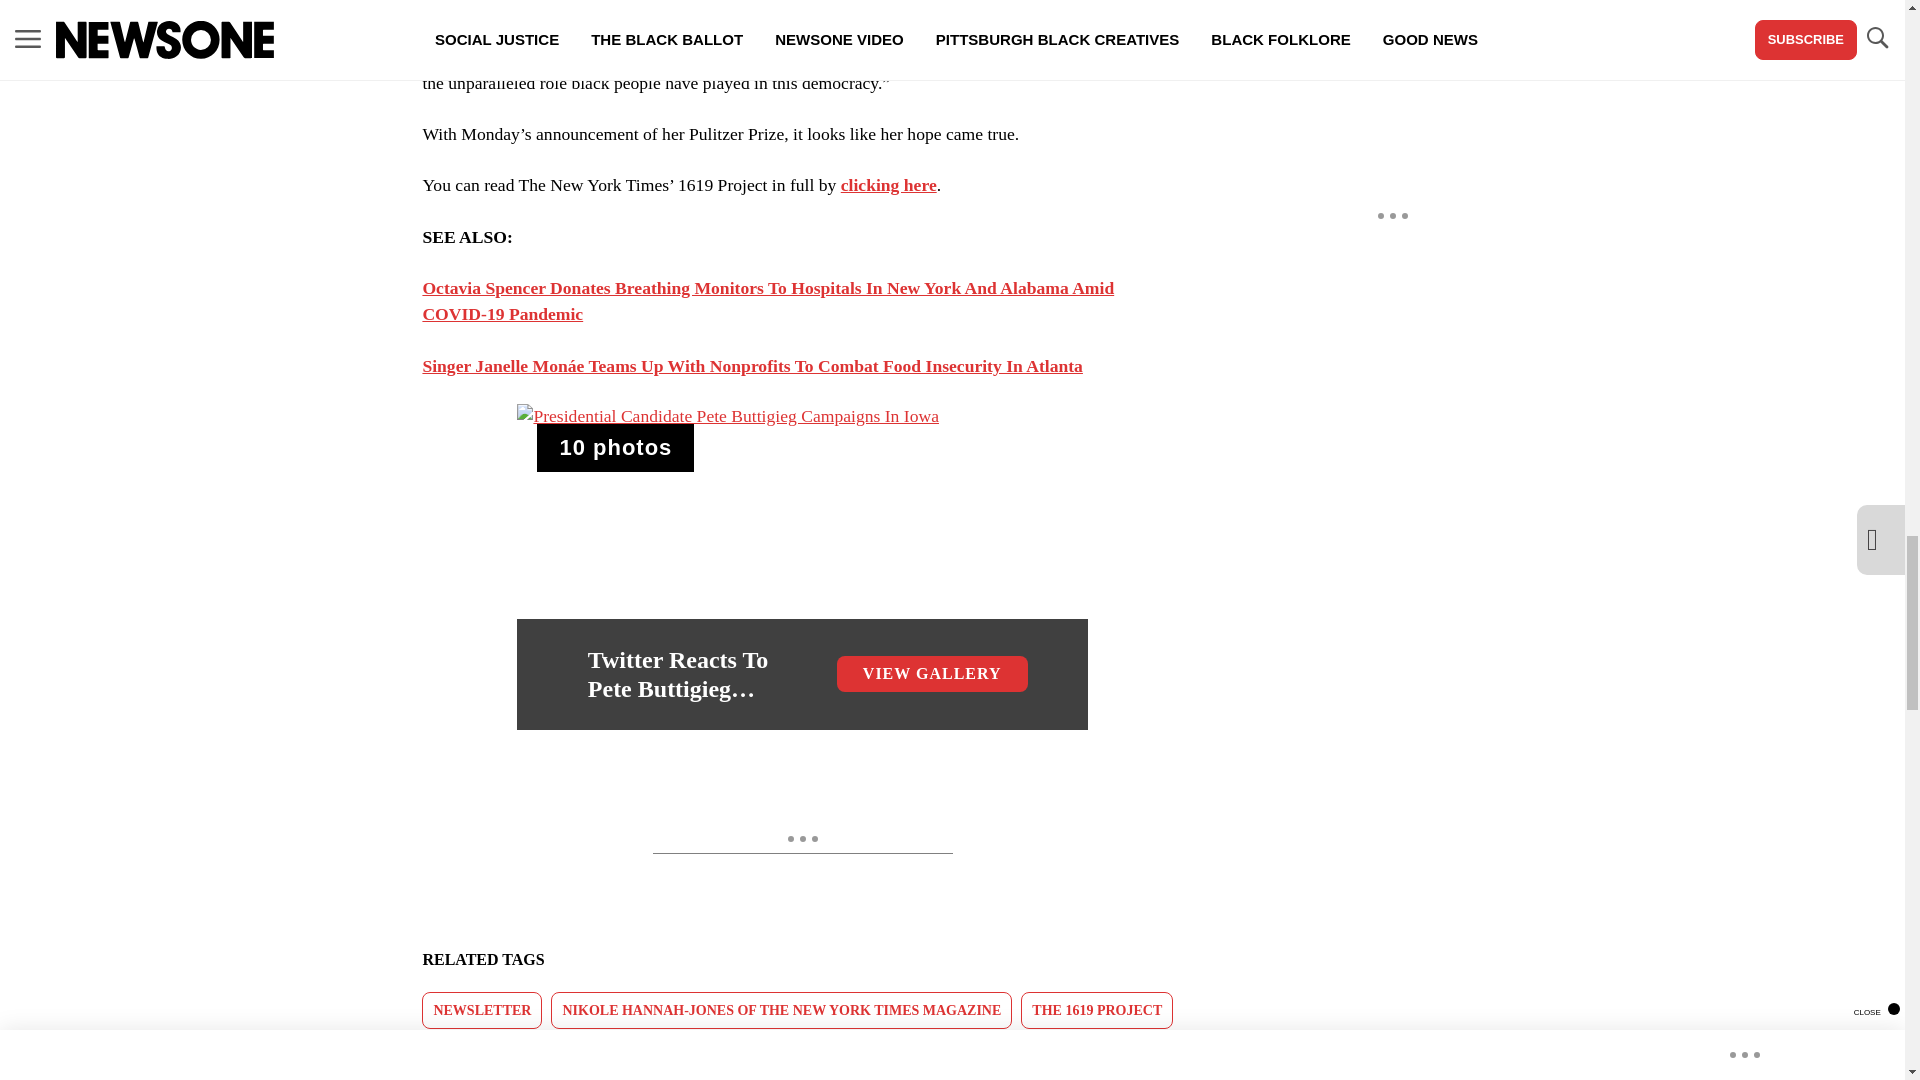 The height and width of the screenshot is (1080, 1920). I want to click on clicking here, so click(888, 184).